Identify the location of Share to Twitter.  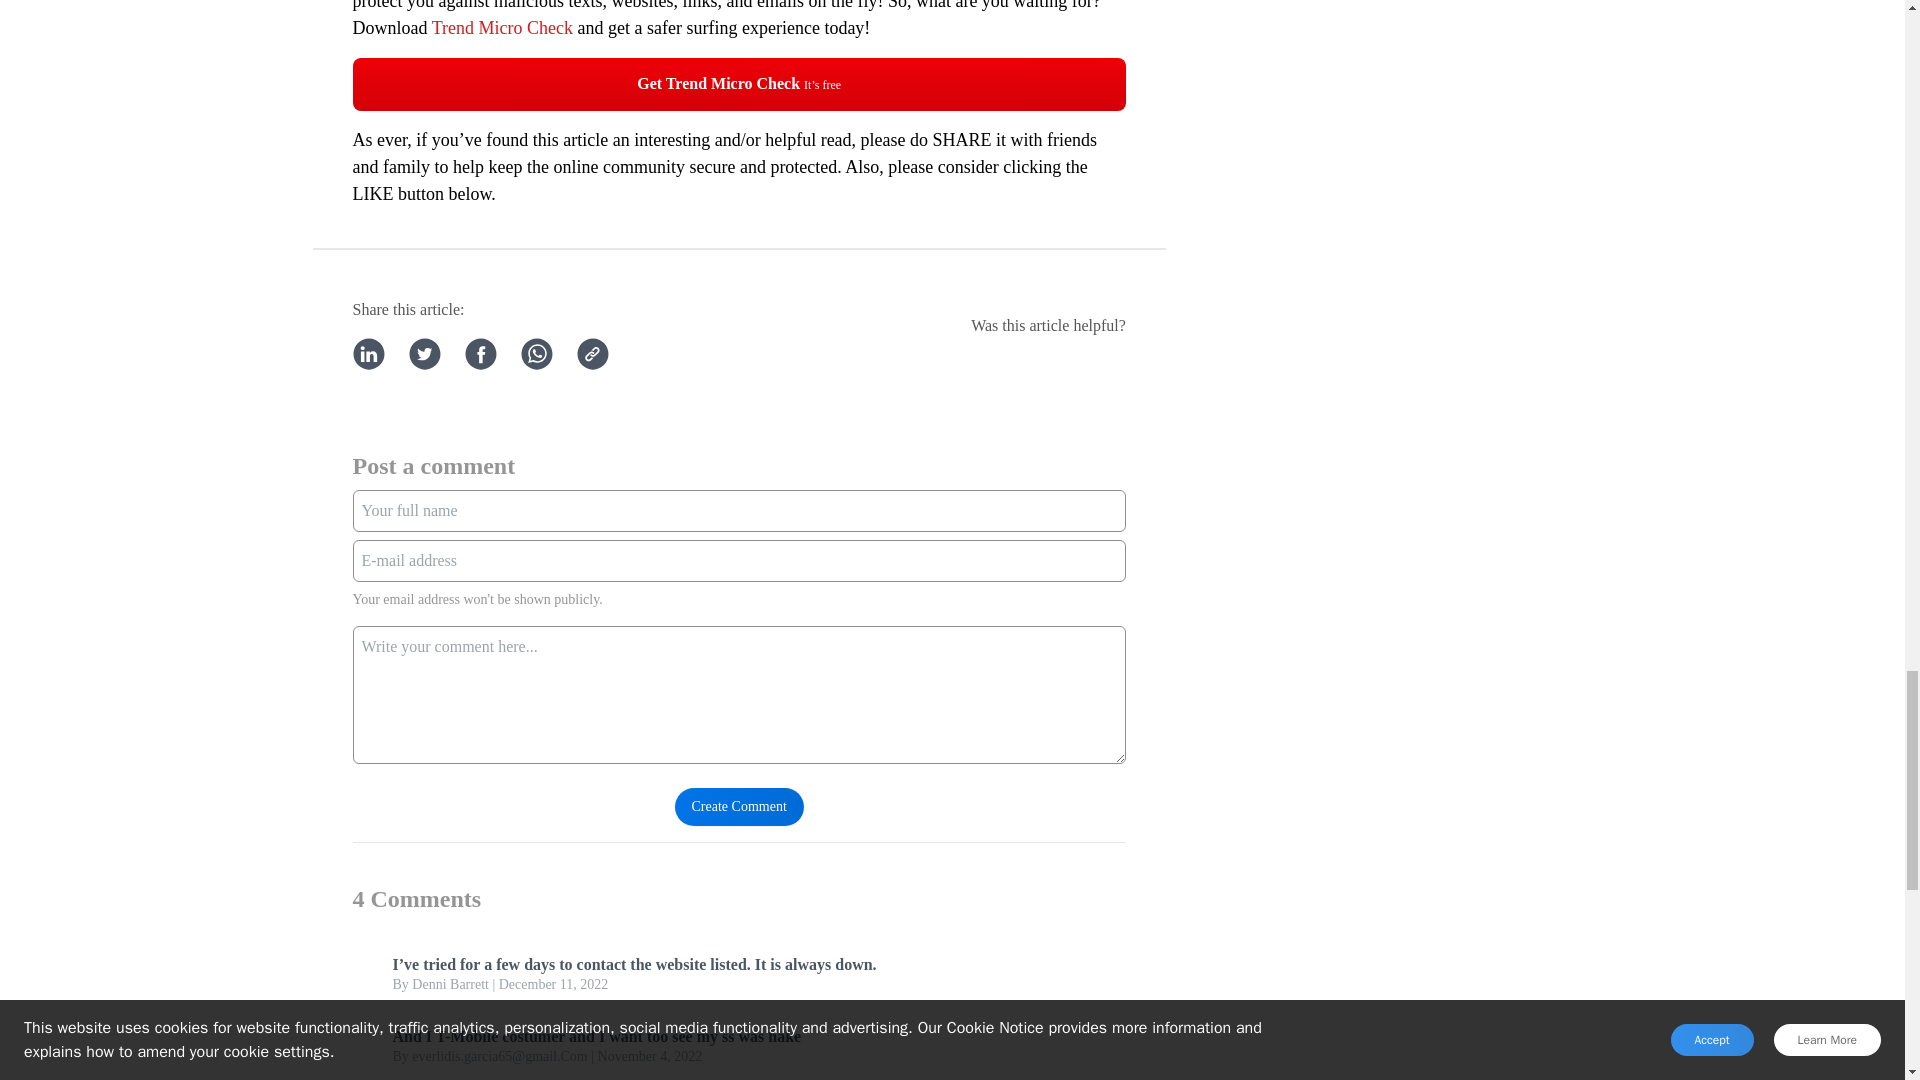
(423, 354).